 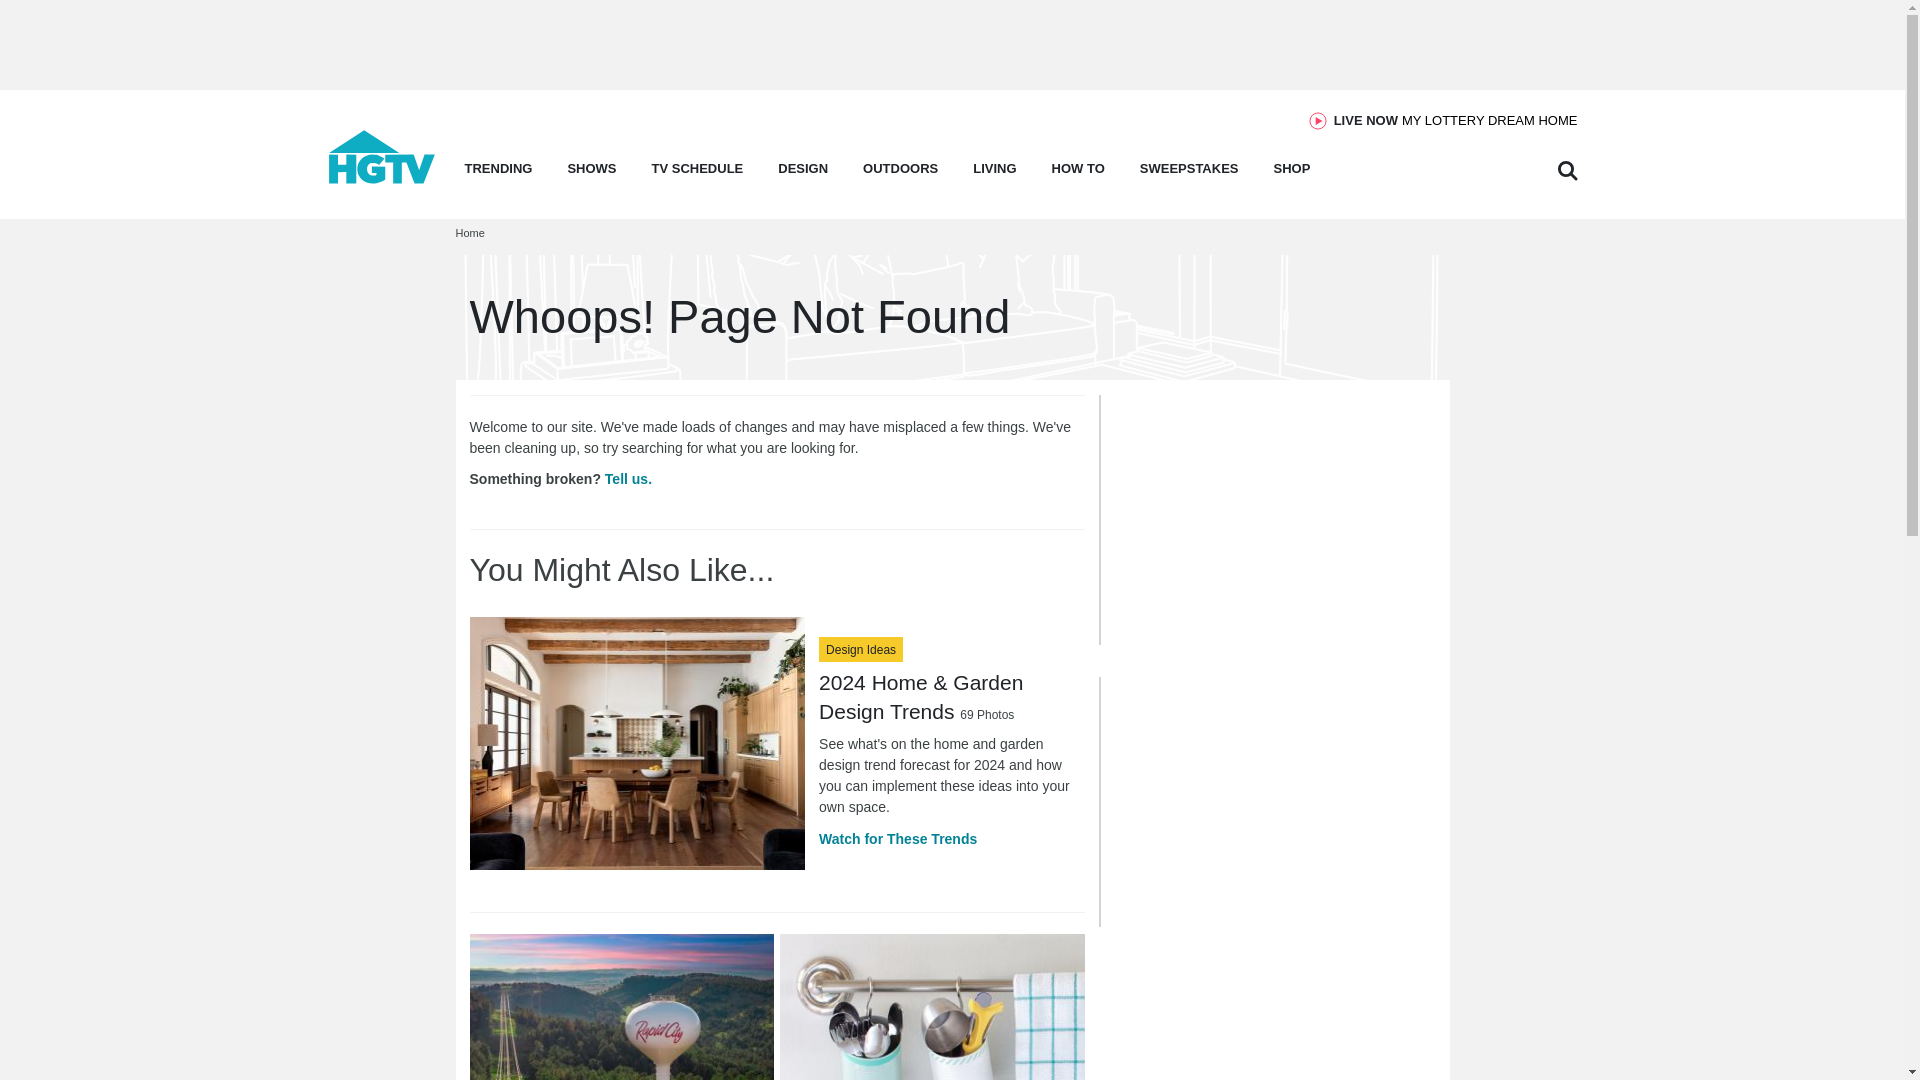 I want to click on home, so click(x=1456, y=120).